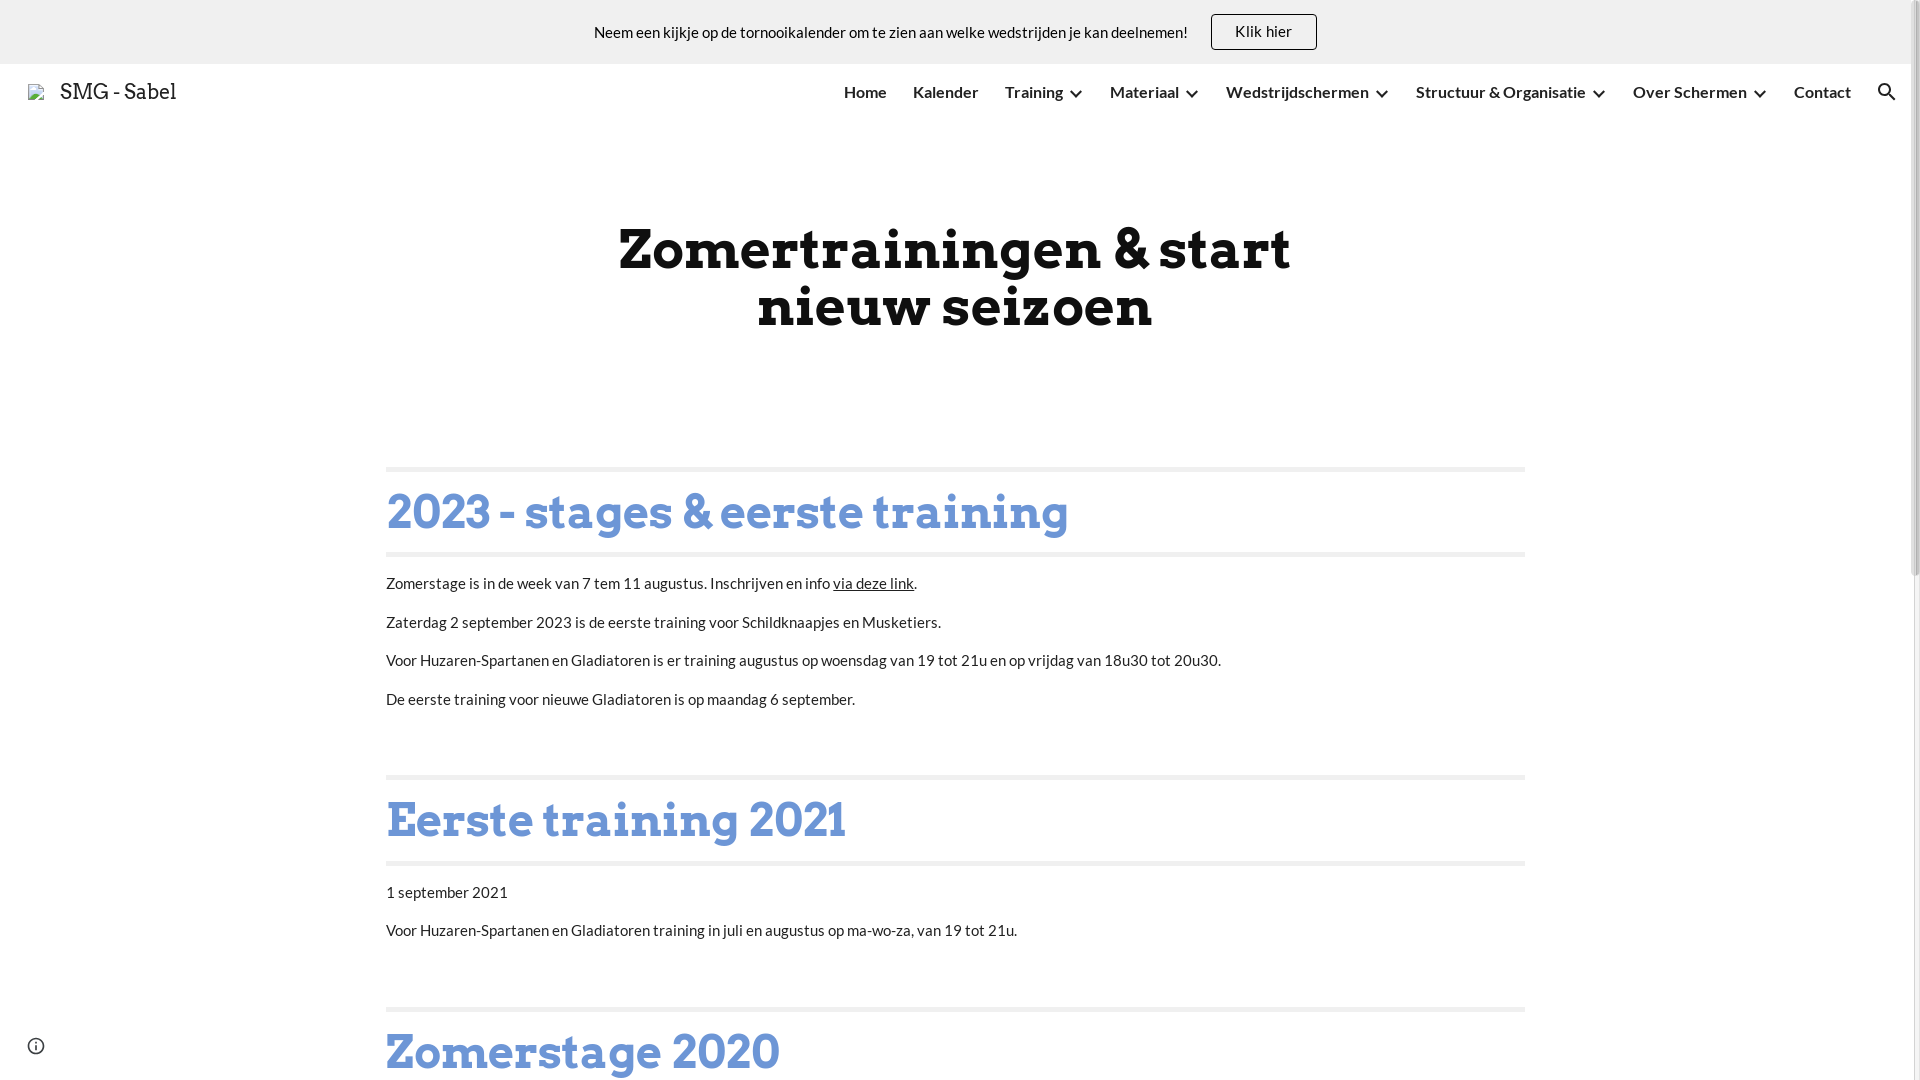 The width and height of the screenshot is (1920, 1080). I want to click on Training, so click(1034, 92).